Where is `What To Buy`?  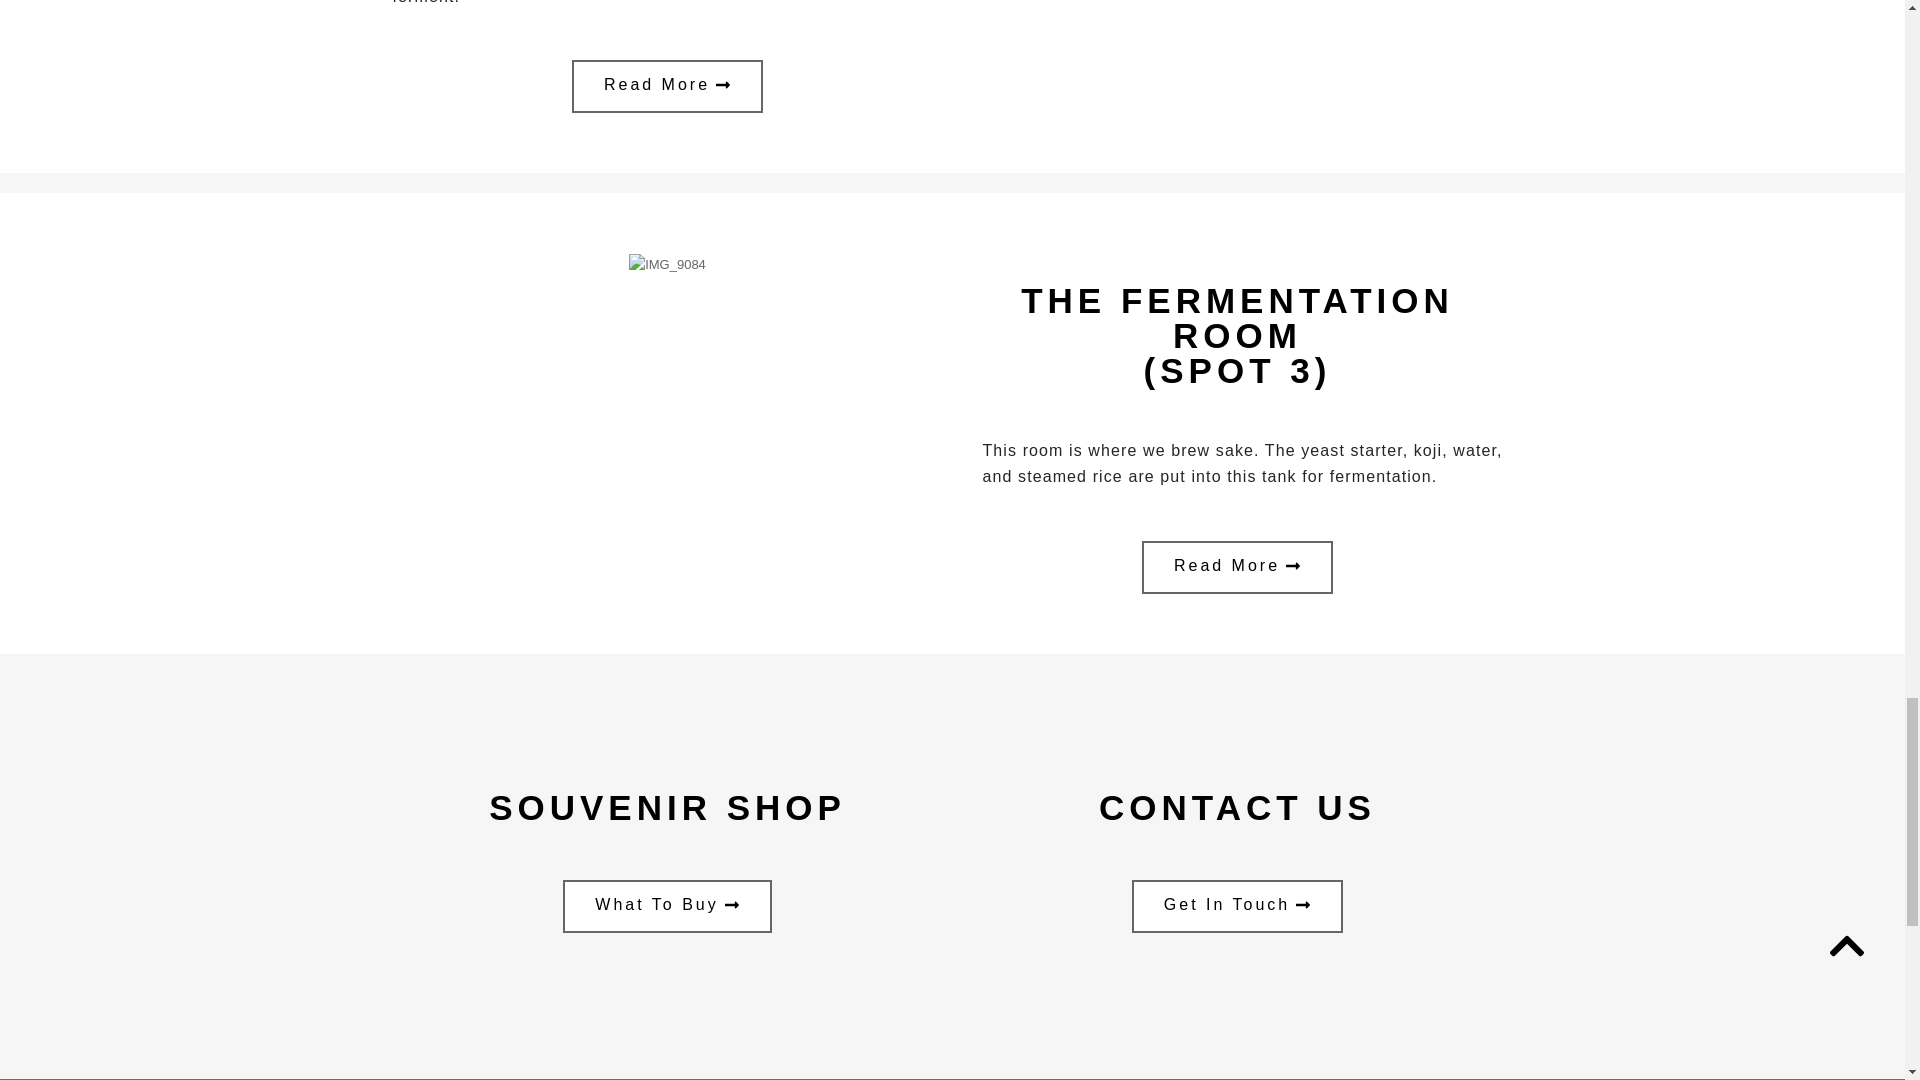
What To Buy is located at coordinates (666, 906).